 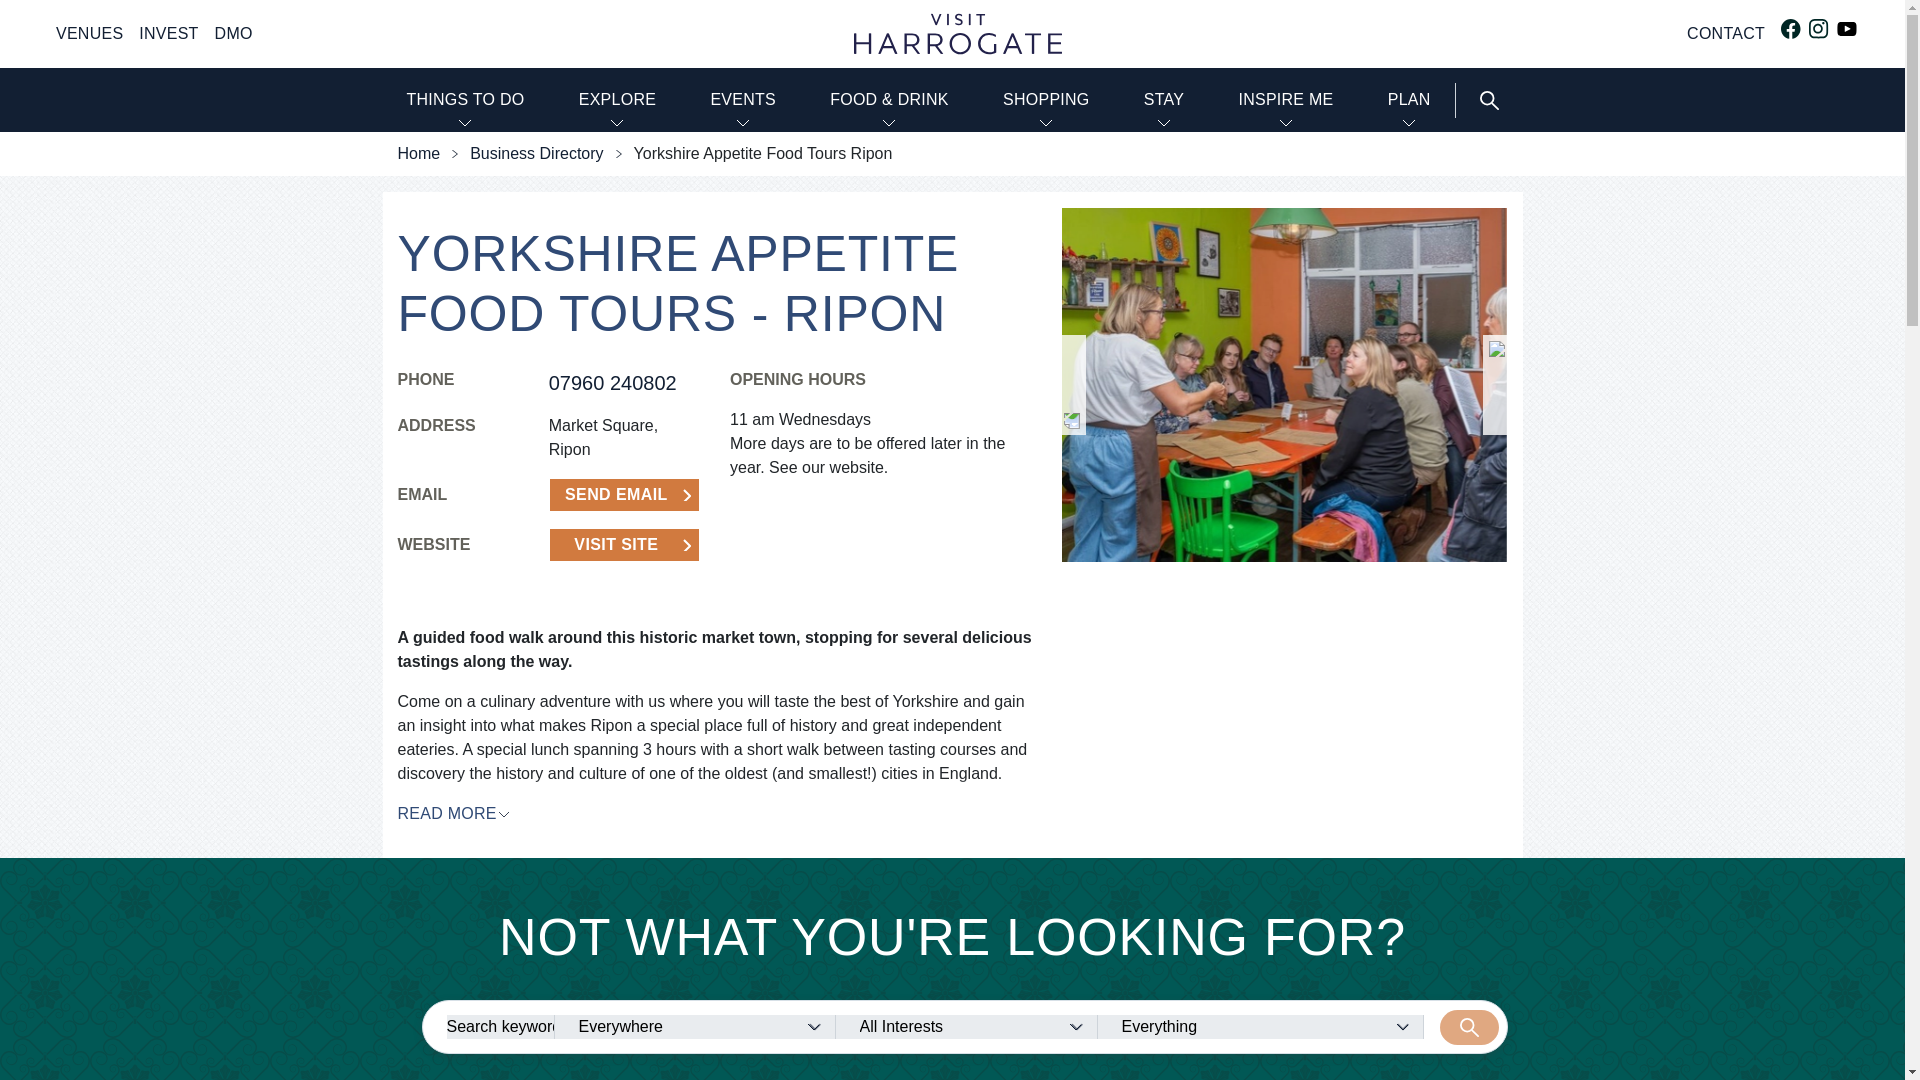 What do you see at coordinates (89, 34) in the screenshot?
I see `VENUES` at bounding box center [89, 34].